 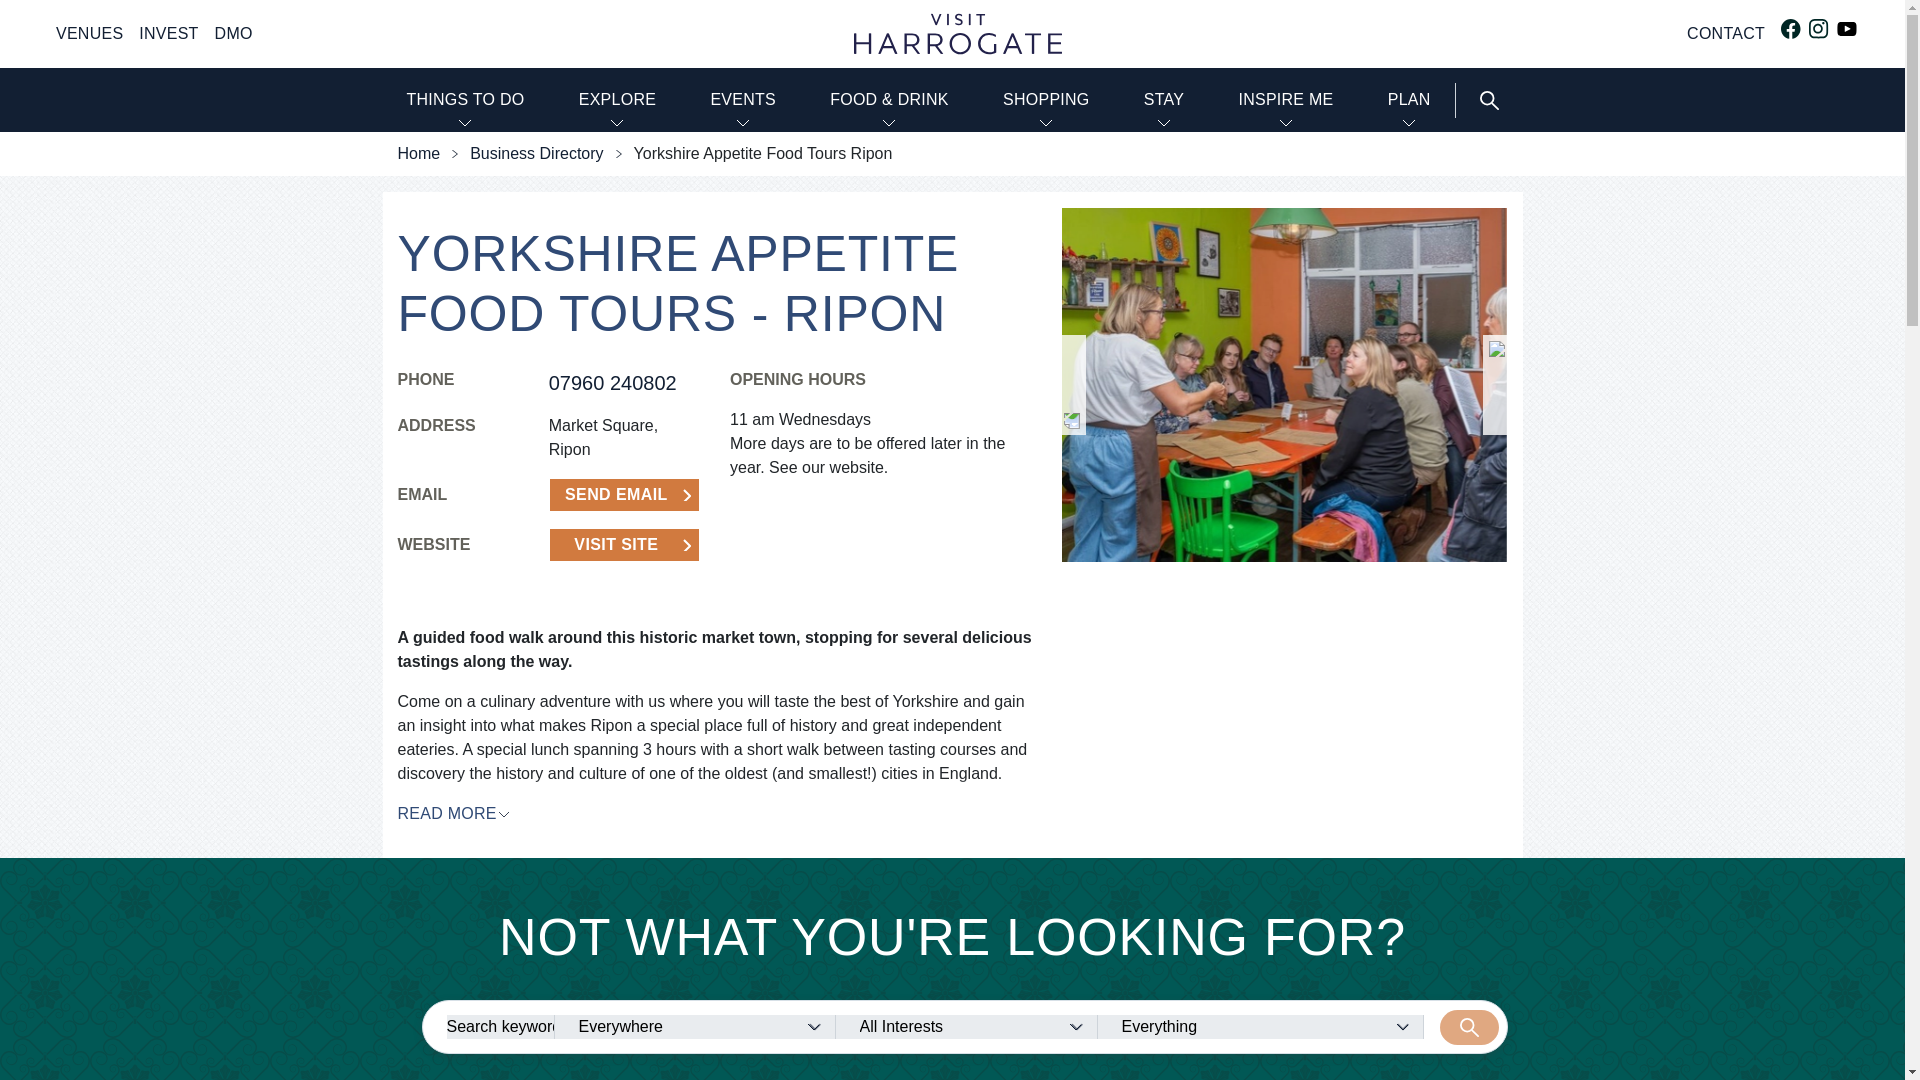 What do you see at coordinates (89, 34) in the screenshot?
I see `VENUES` at bounding box center [89, 34].